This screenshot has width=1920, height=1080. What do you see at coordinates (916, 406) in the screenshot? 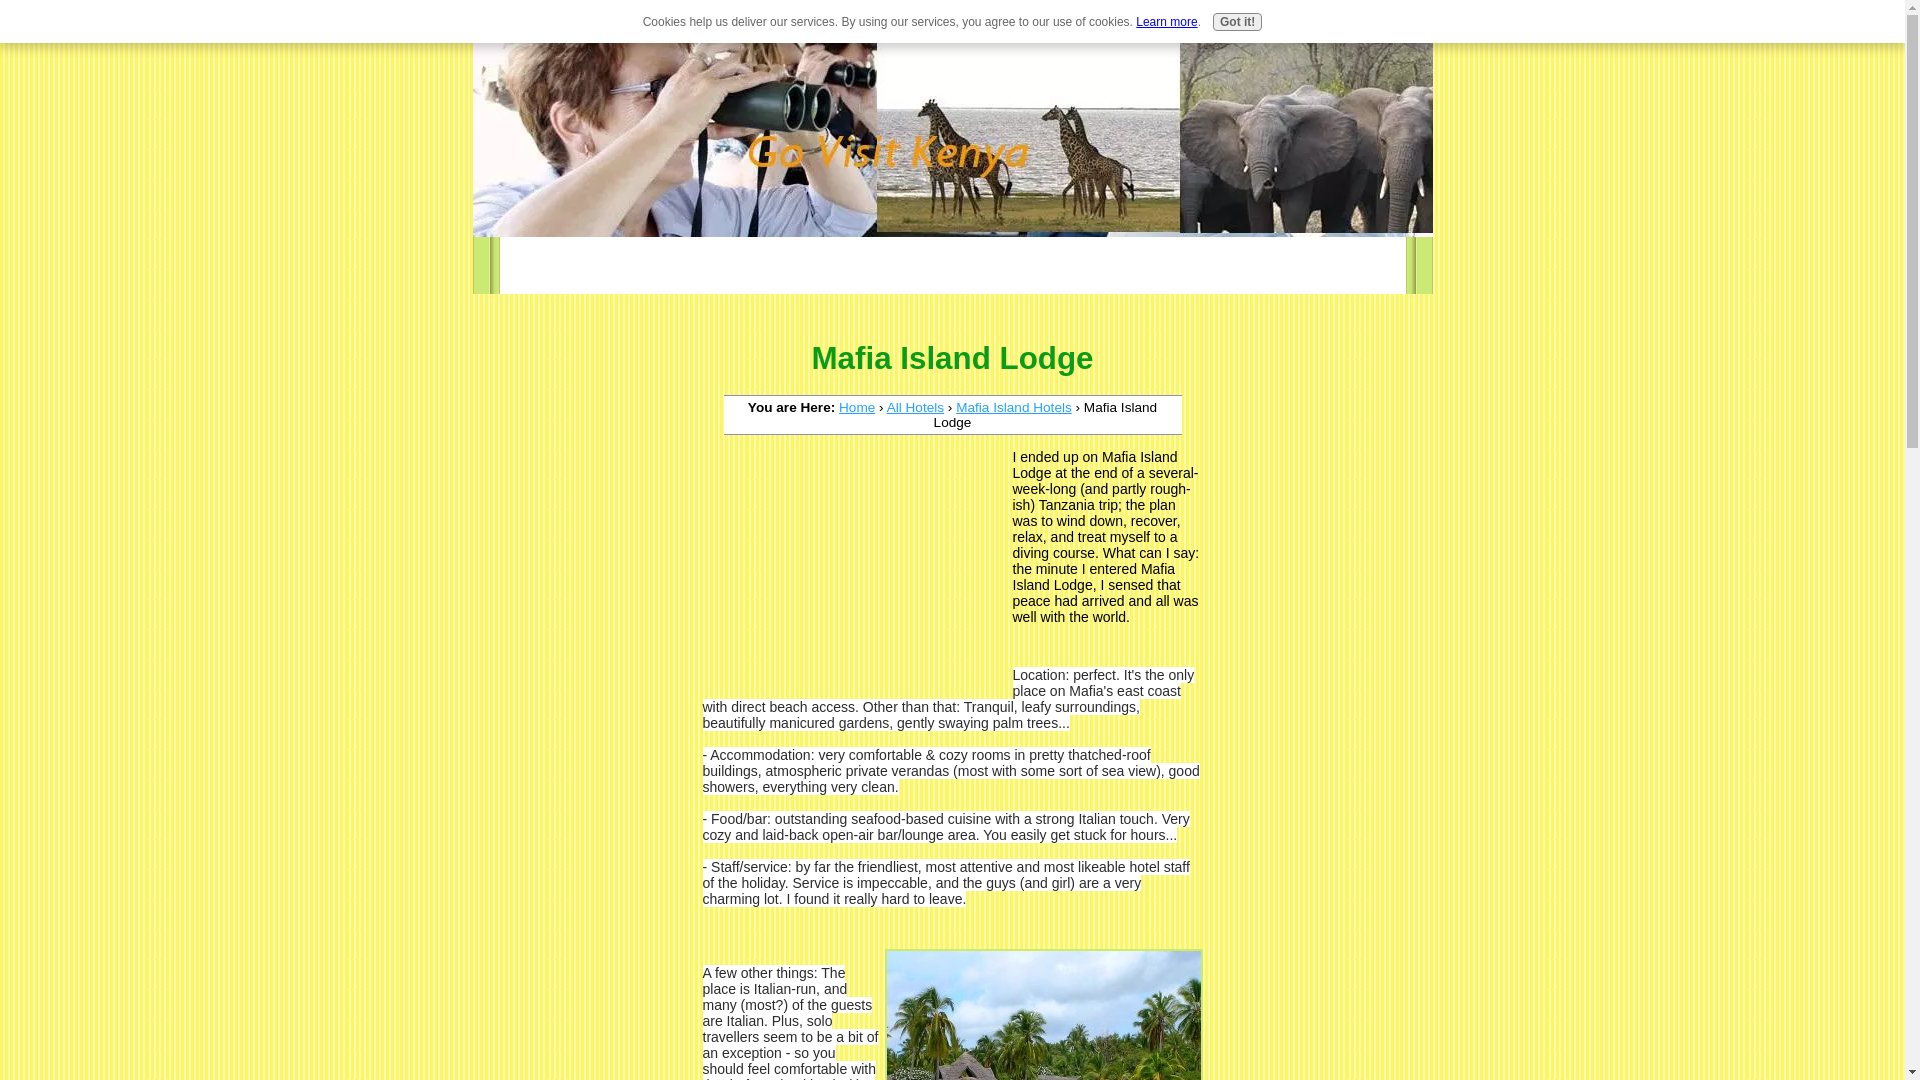
I see `All Hotels` at bounding box center [916, 406].